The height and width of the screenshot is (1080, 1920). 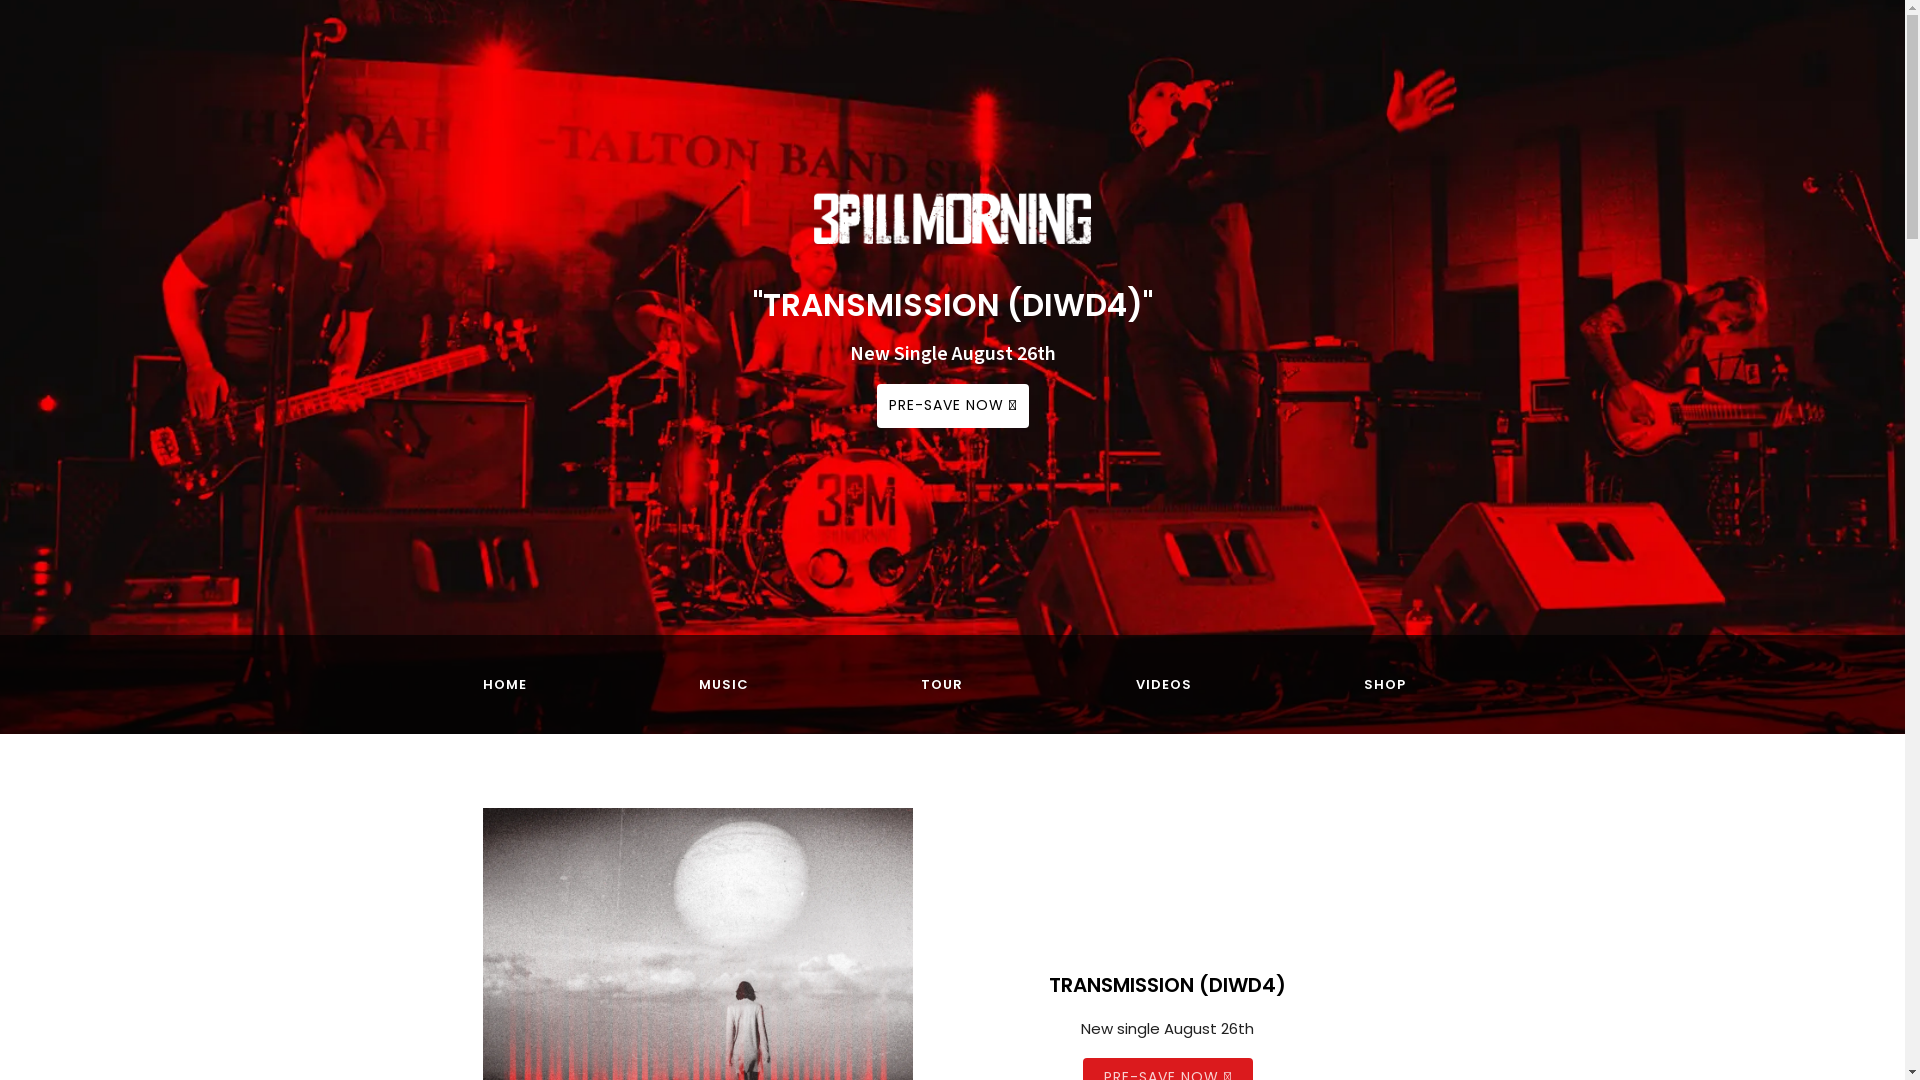 What do you see at coordinates (724, 685) in the screenshot?
I see `MUSIC` at bounding box center [724, 685].